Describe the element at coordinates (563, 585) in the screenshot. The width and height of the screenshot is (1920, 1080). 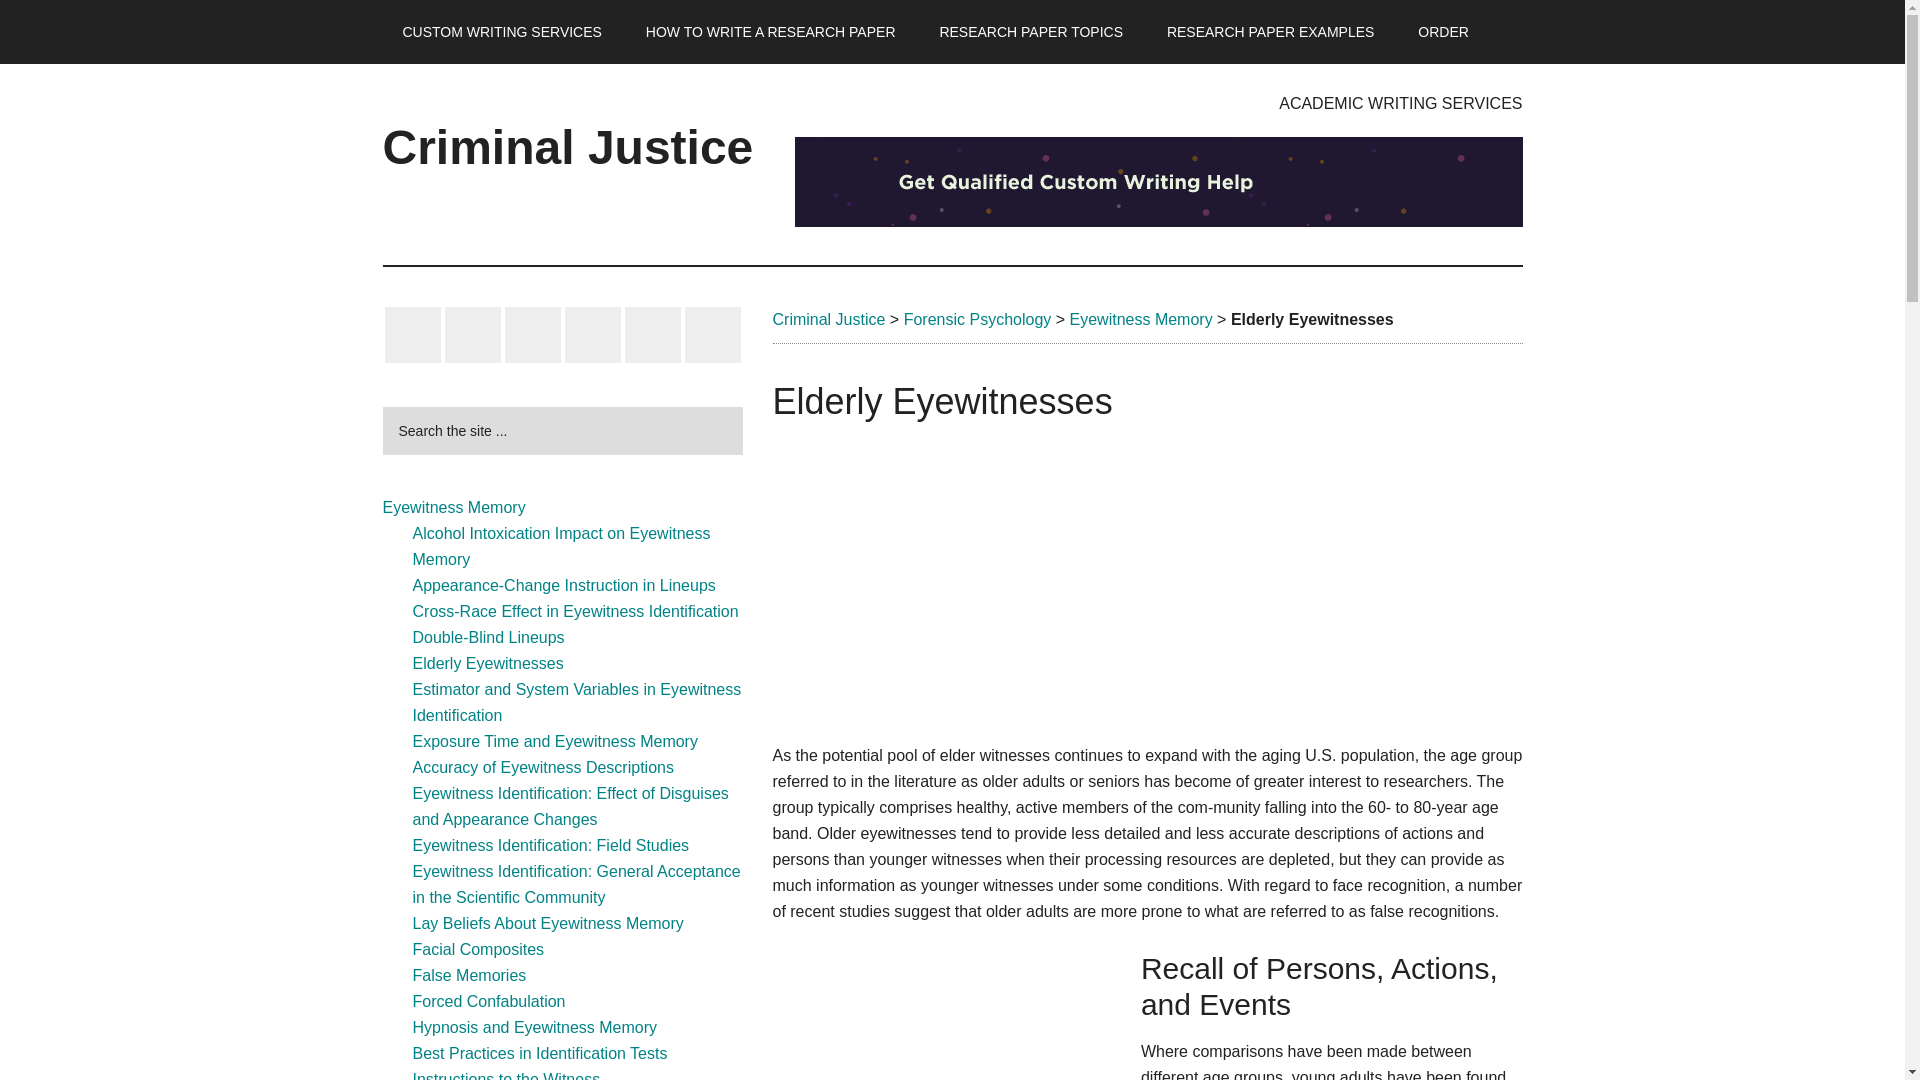
I see `Appearance-Change Instruction in Lineups` at that location.